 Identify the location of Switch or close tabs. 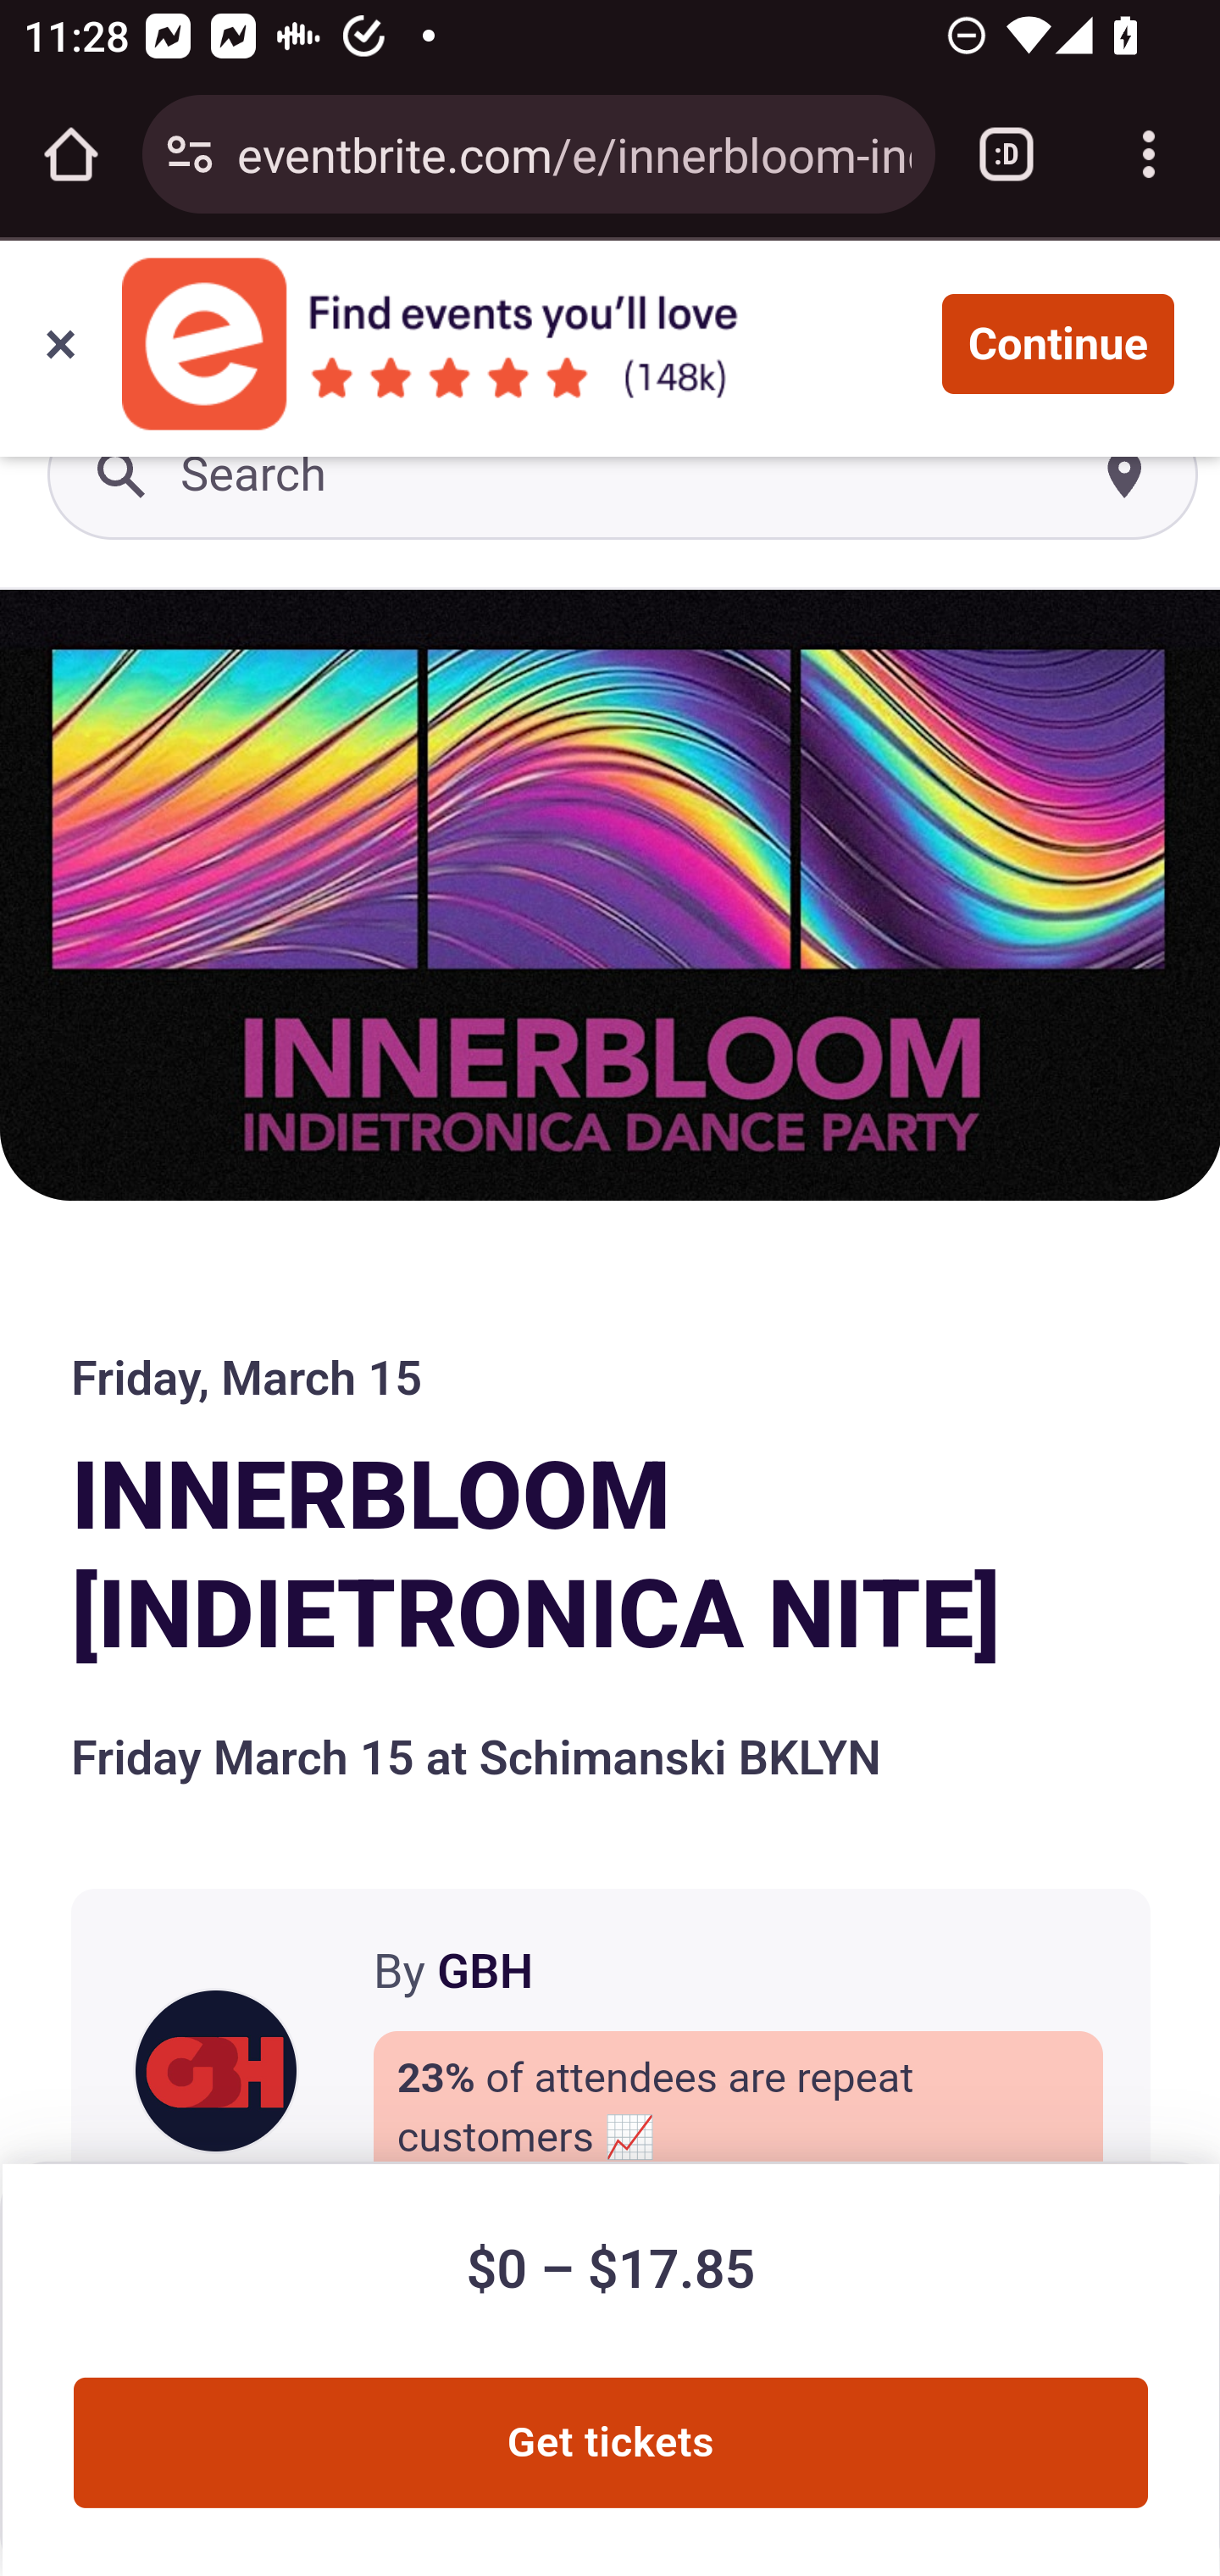
(1006, 154).